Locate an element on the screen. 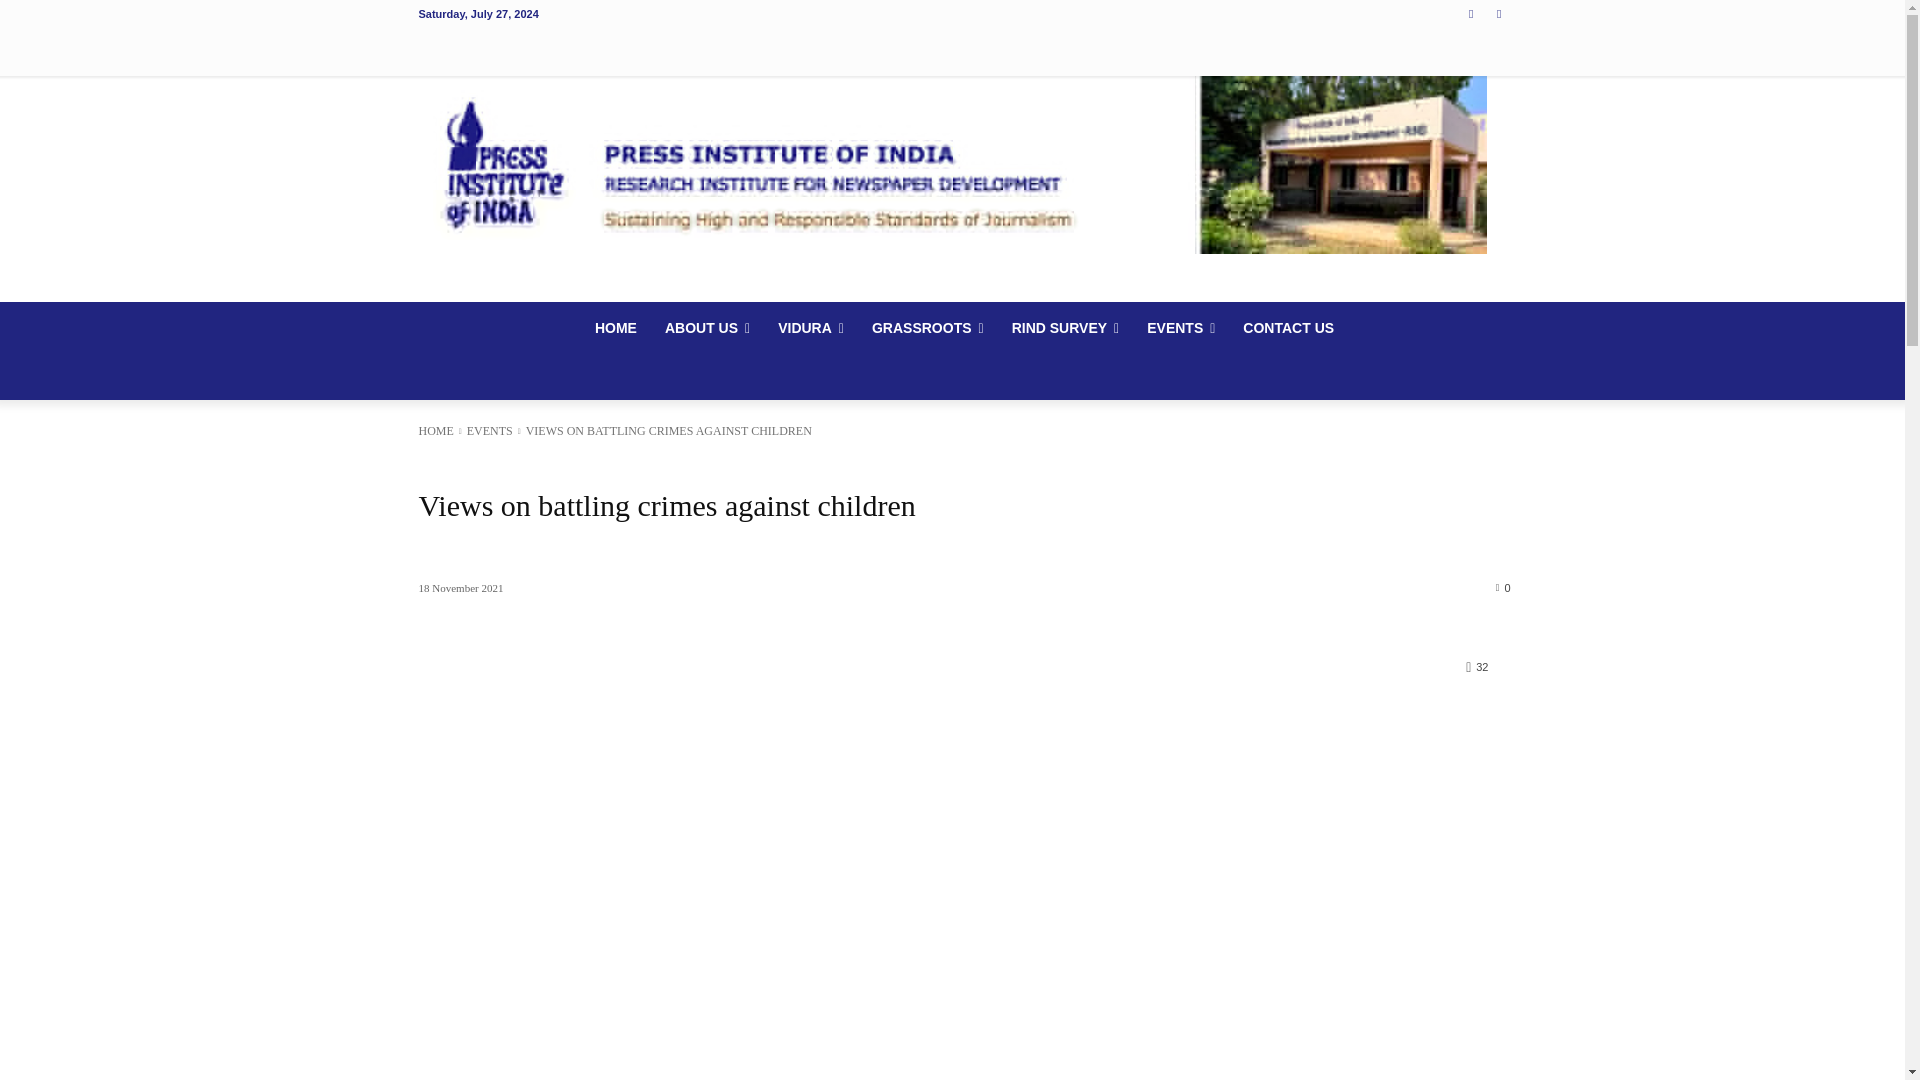  HOME is located at coordinates (616, 328).